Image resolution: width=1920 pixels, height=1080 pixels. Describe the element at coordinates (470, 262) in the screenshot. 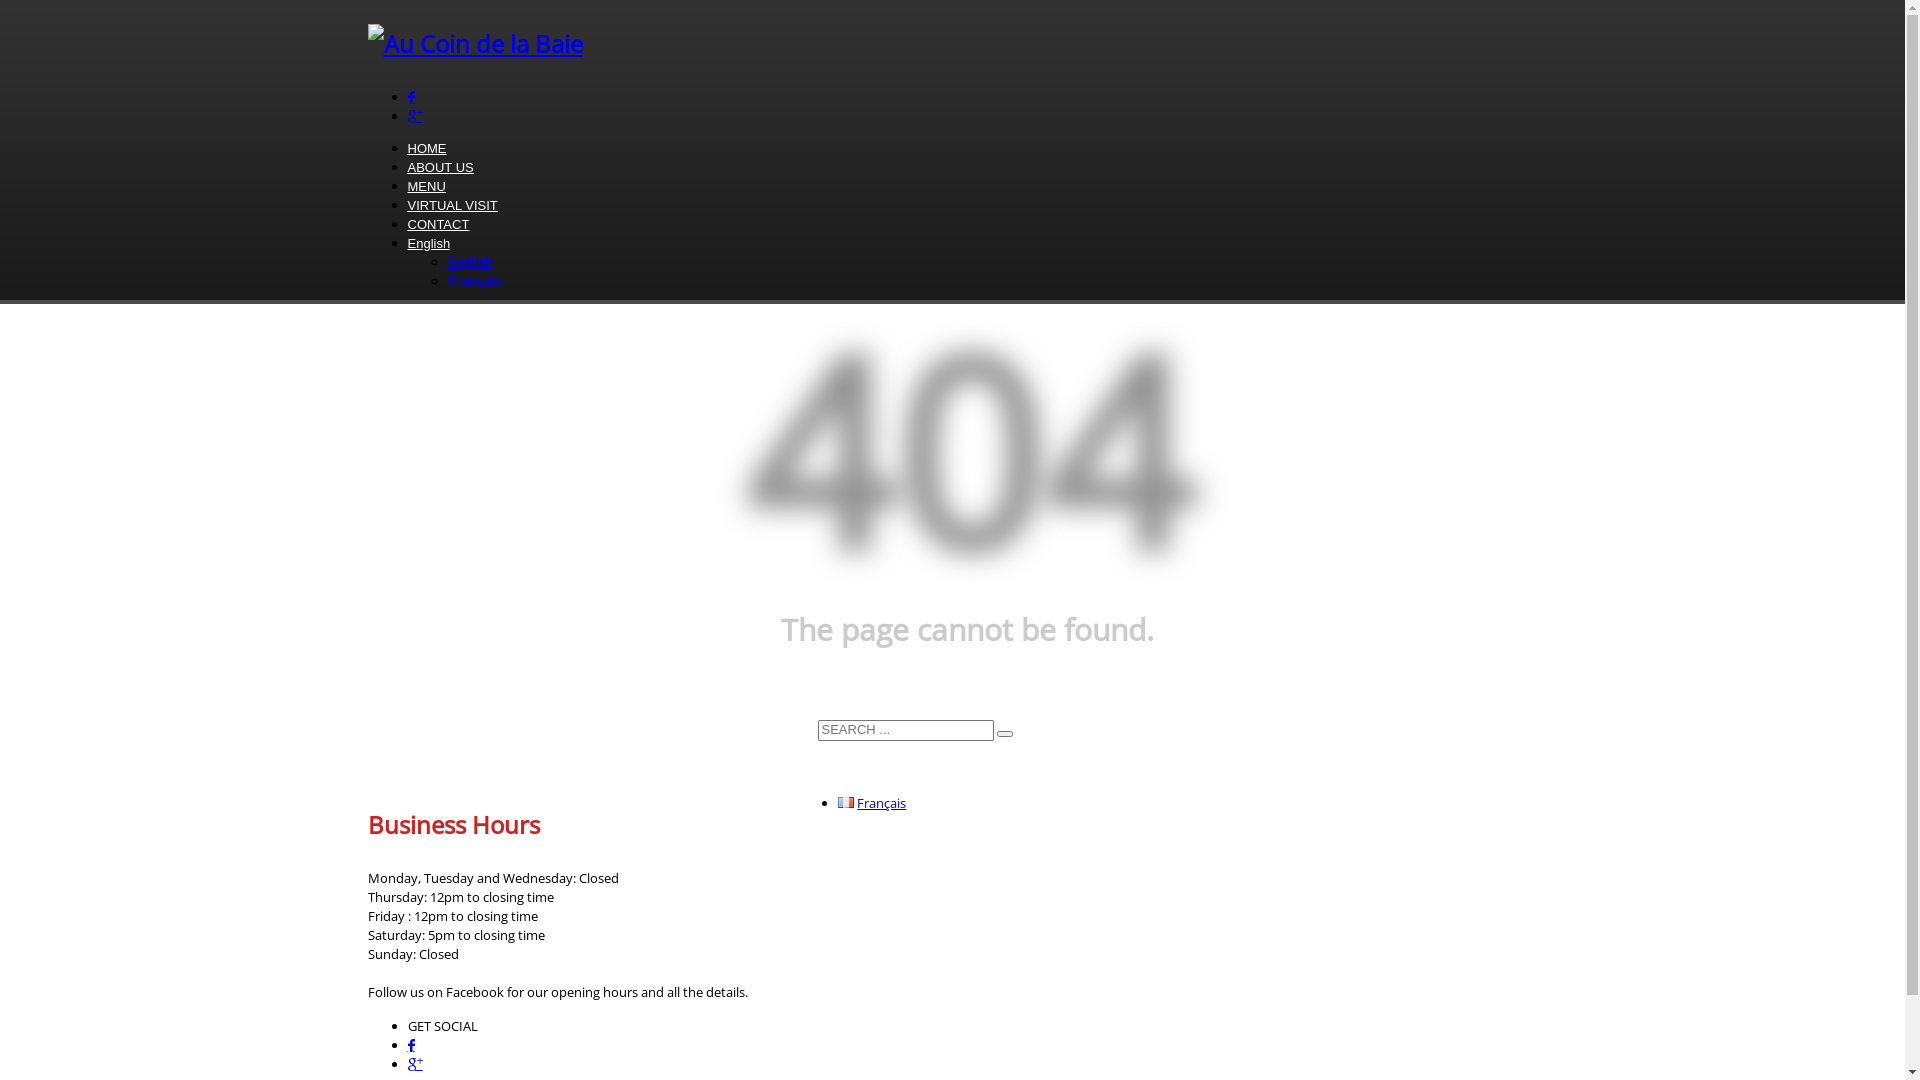

I see `English` at that location.